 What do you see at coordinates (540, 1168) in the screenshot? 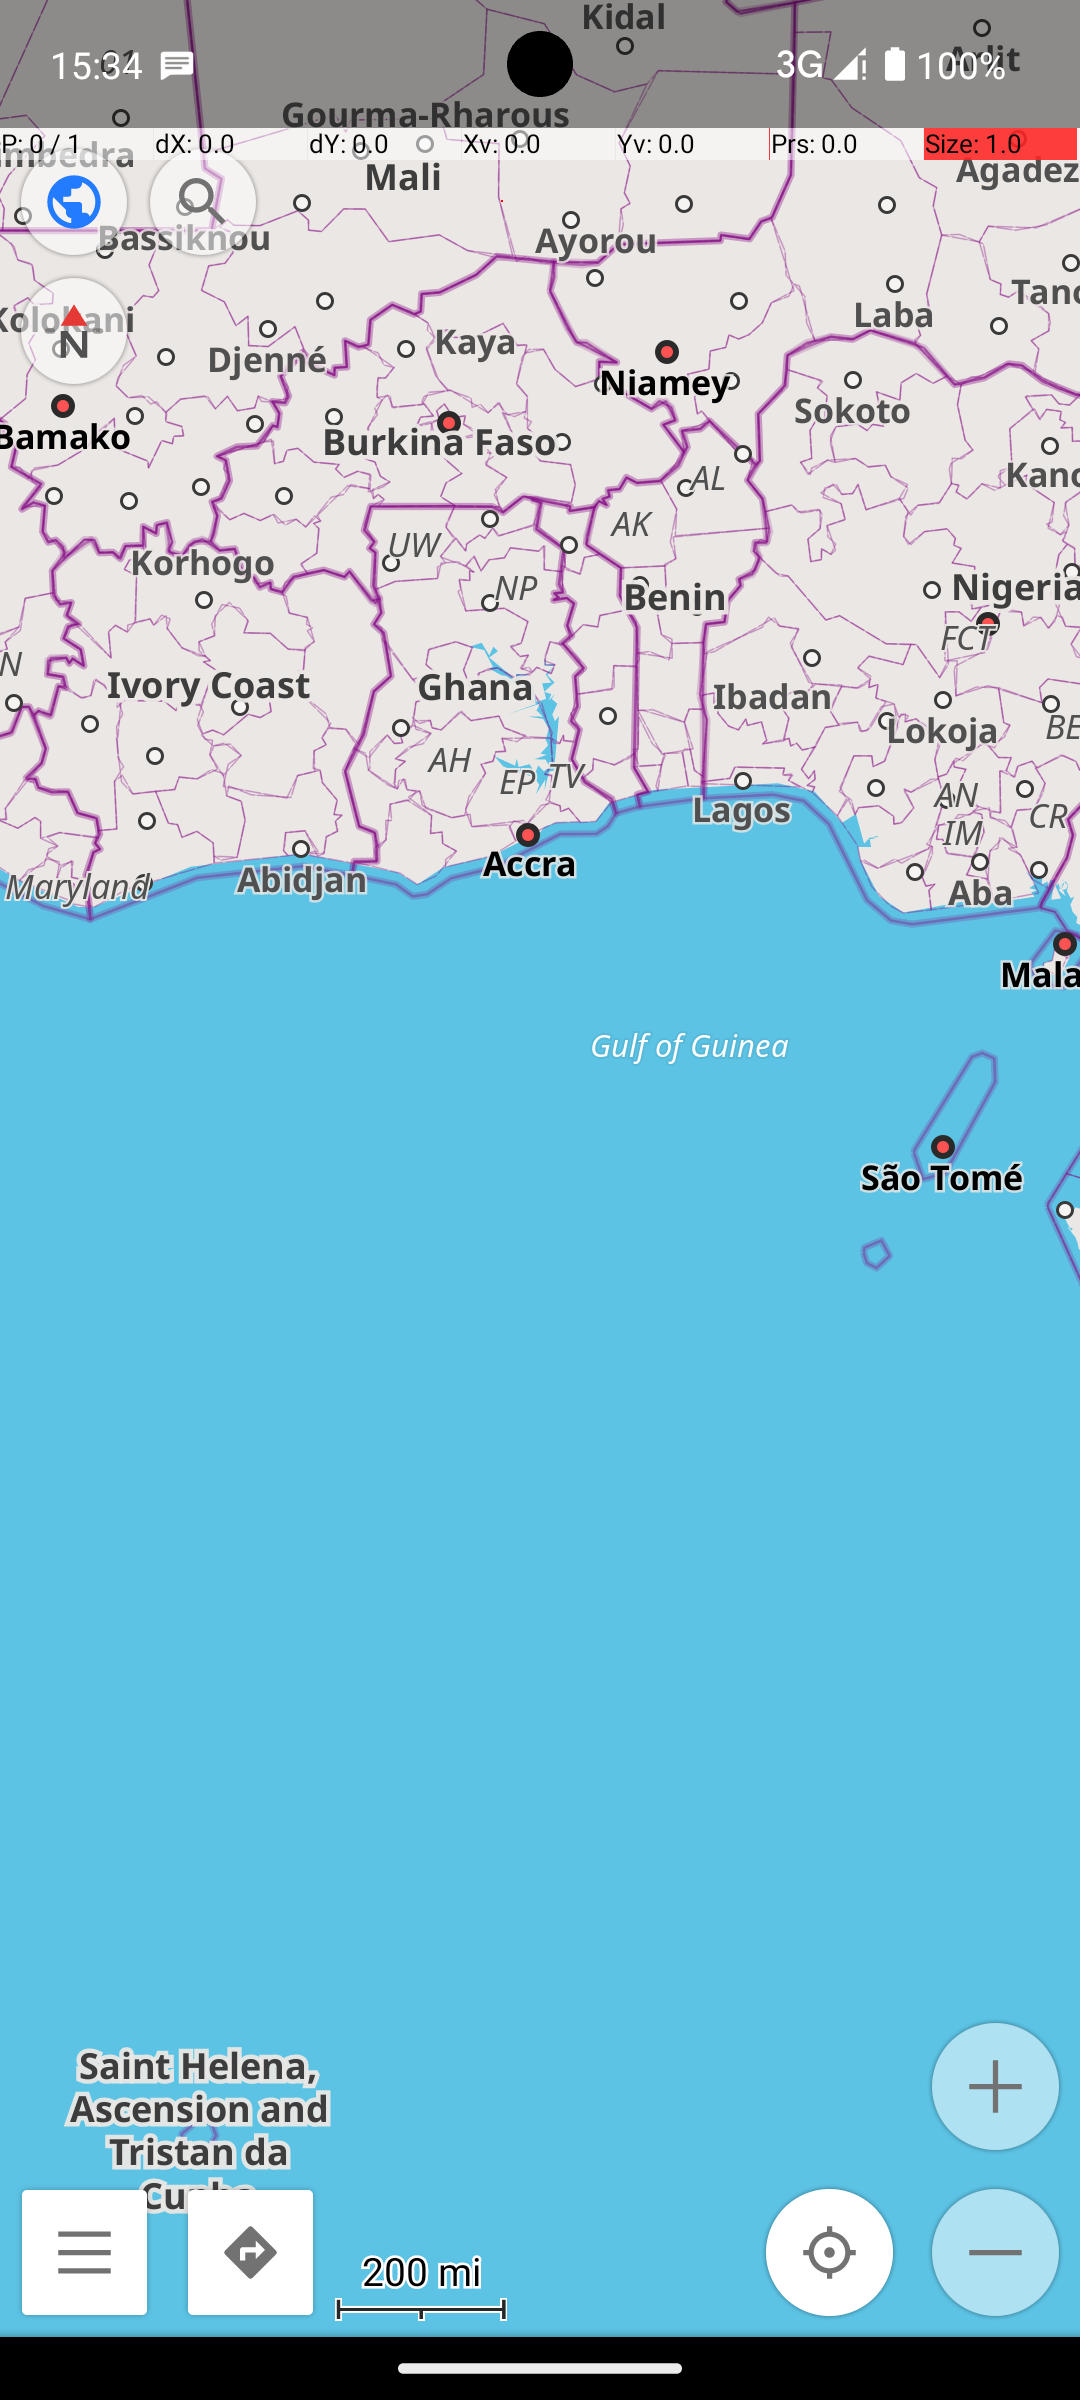
I see `Map` at bounding box center [540, 1168].